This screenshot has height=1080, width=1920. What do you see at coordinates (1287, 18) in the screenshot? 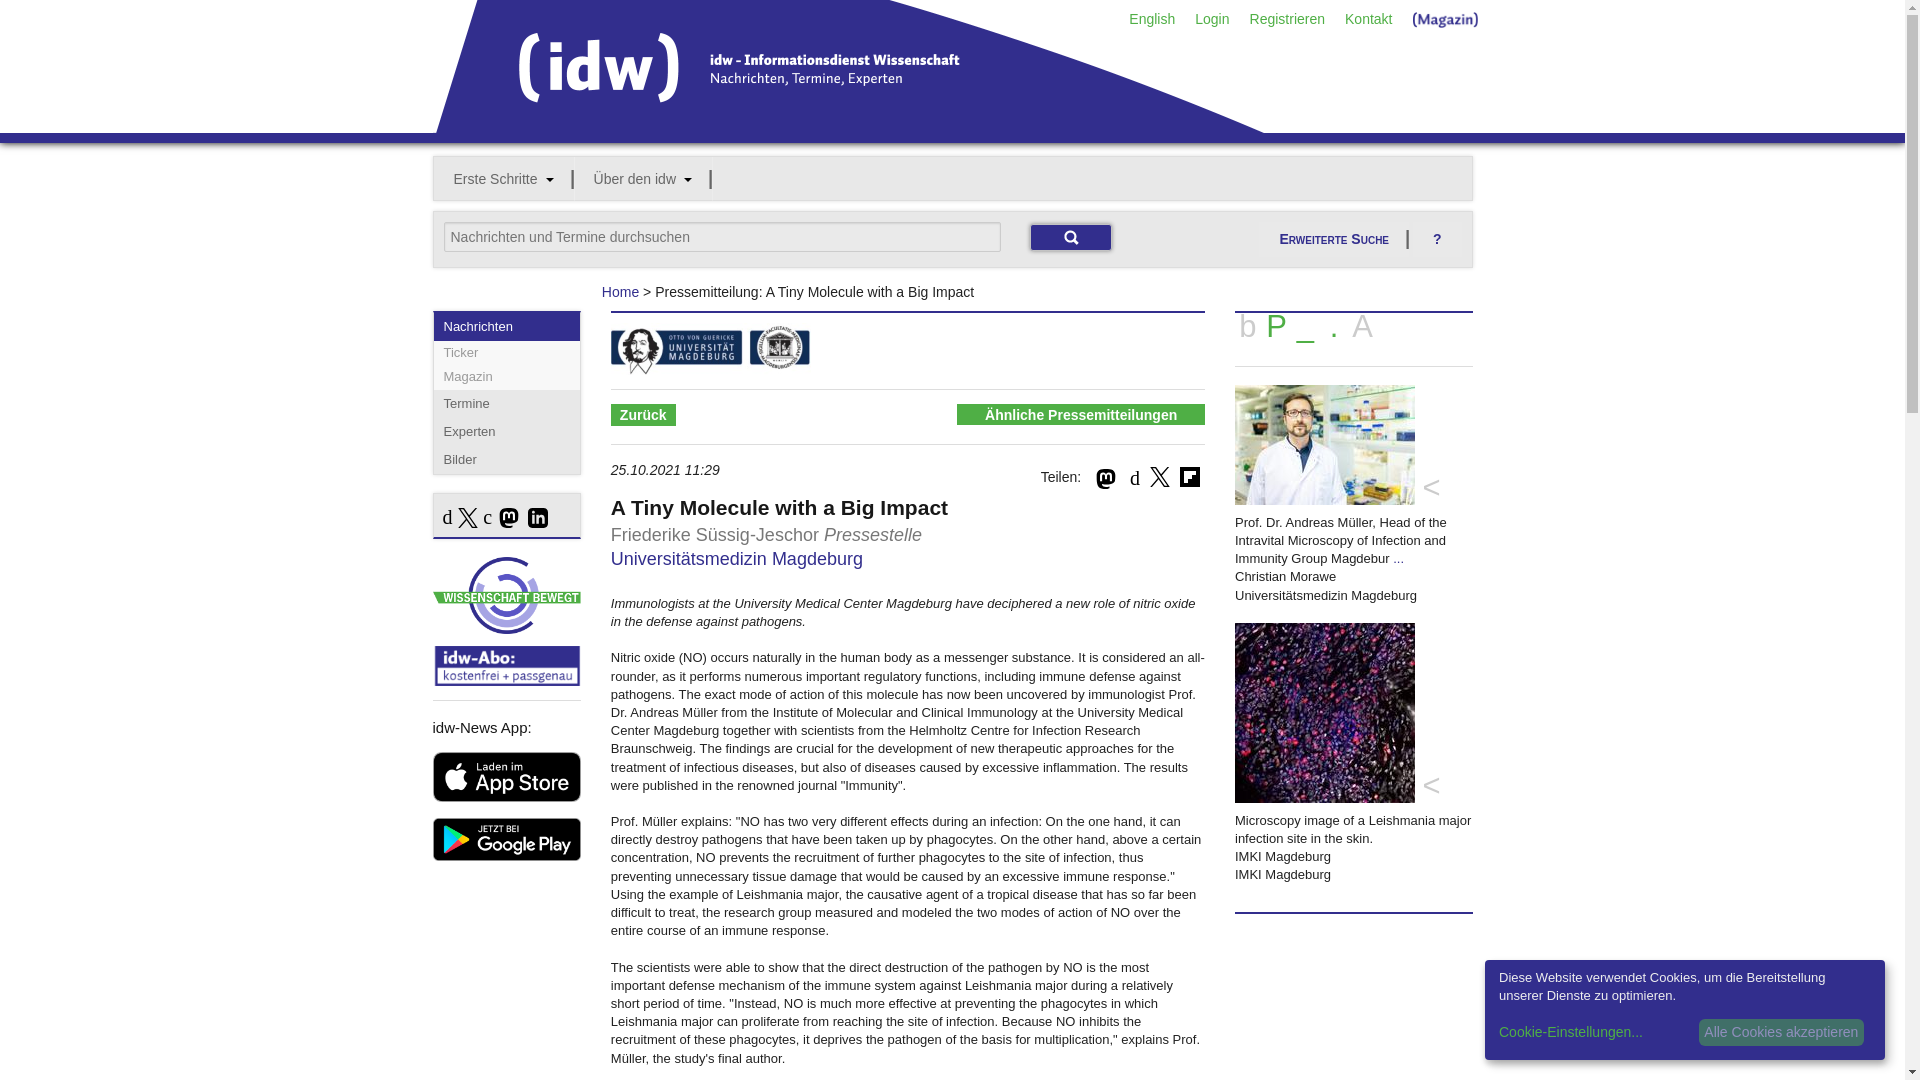
I see `Registrieren` at bounding box center [1287, 18].